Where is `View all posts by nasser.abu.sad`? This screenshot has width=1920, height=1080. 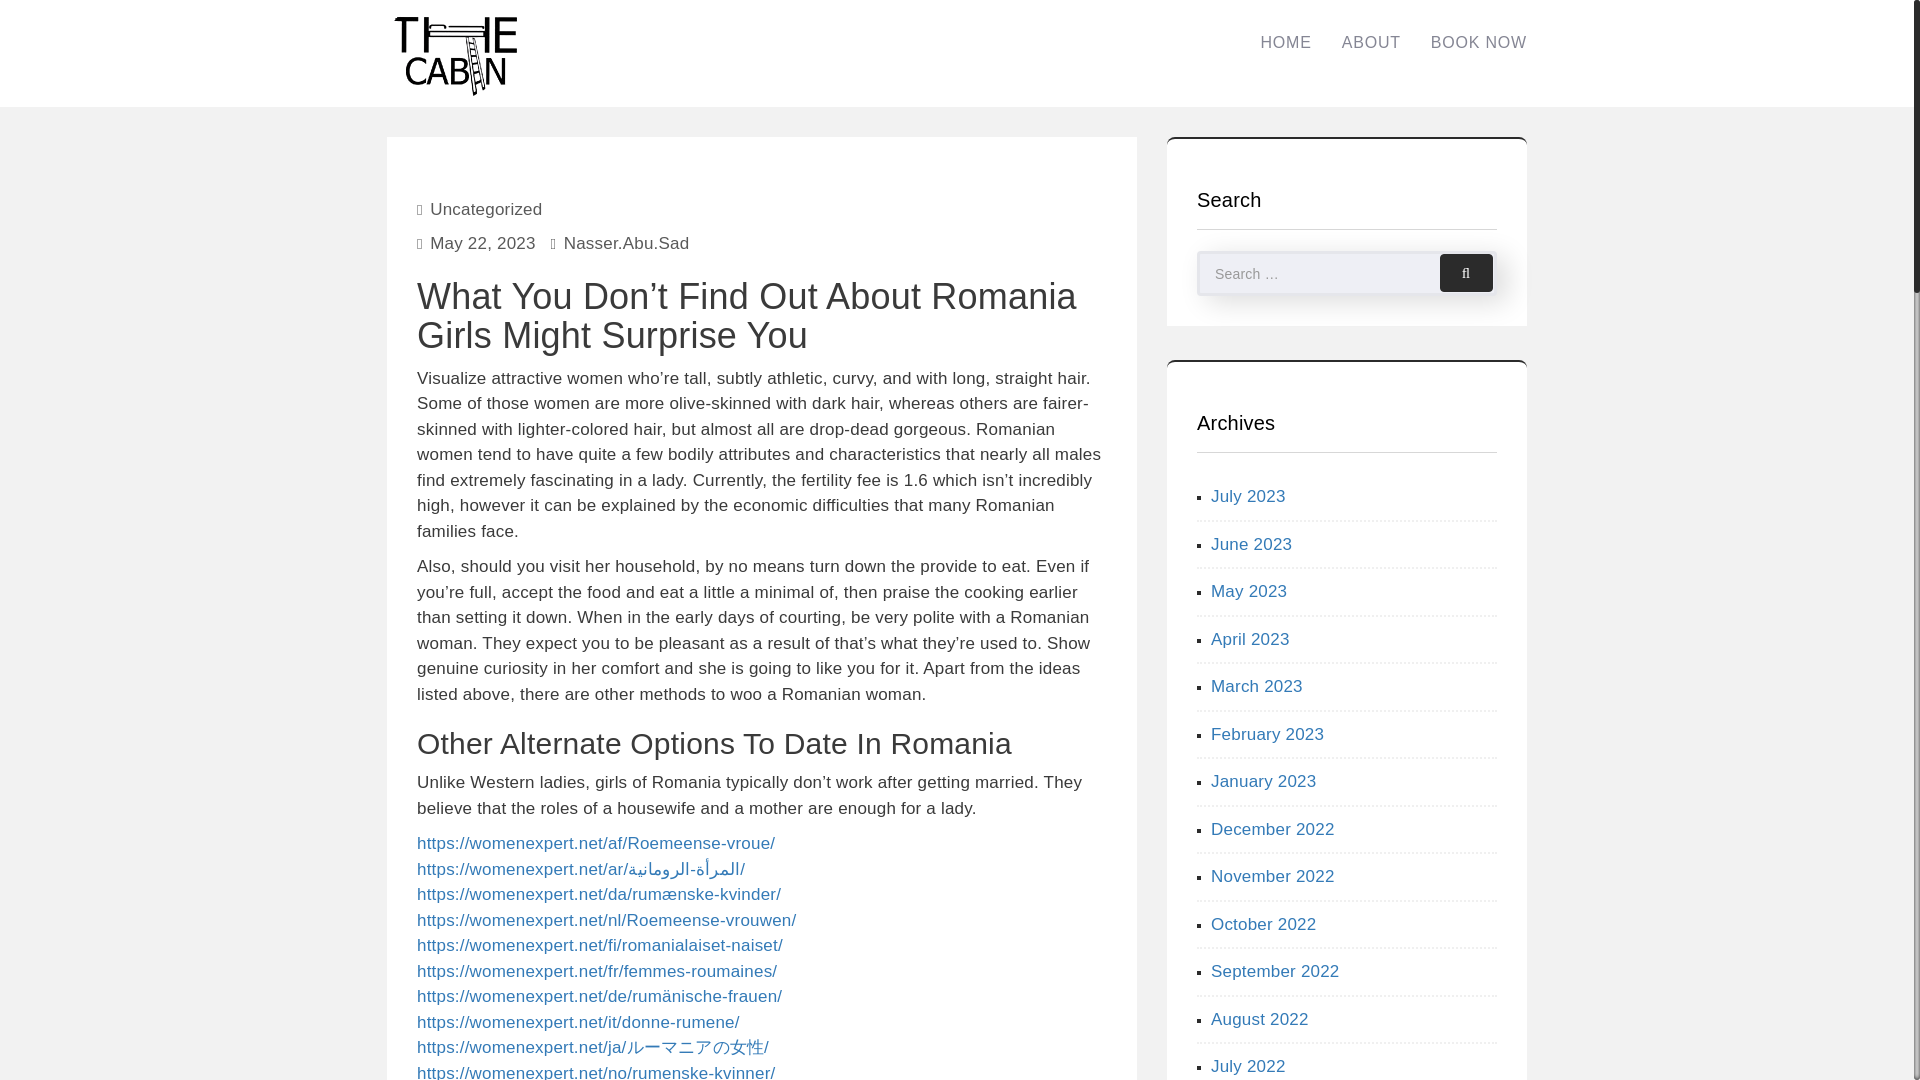 View all posts by nasser.abu.sad is located at coordinates (626, 243).